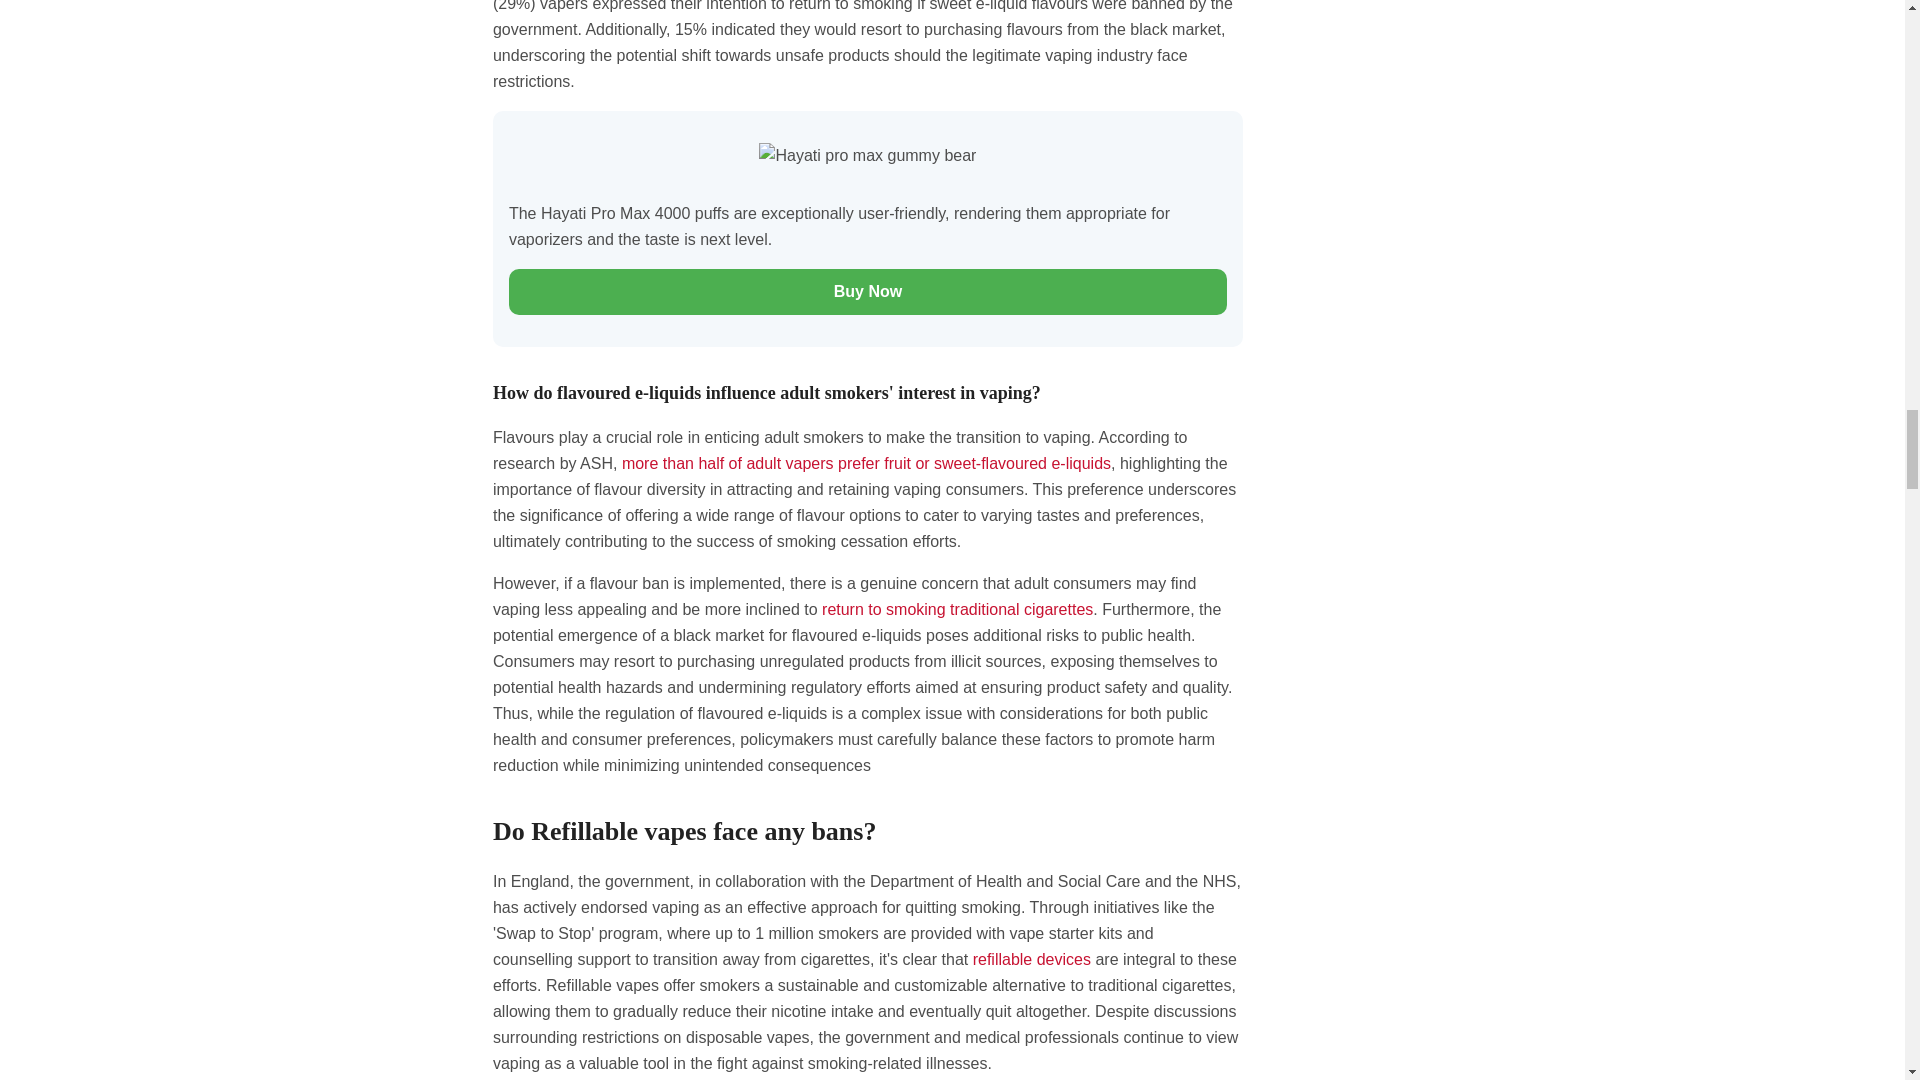 This screenshot has width=1920, height=1080. Describe the element at coordinates (1032, 959) in the screenshot. I see `Refillable Vape` at that location.